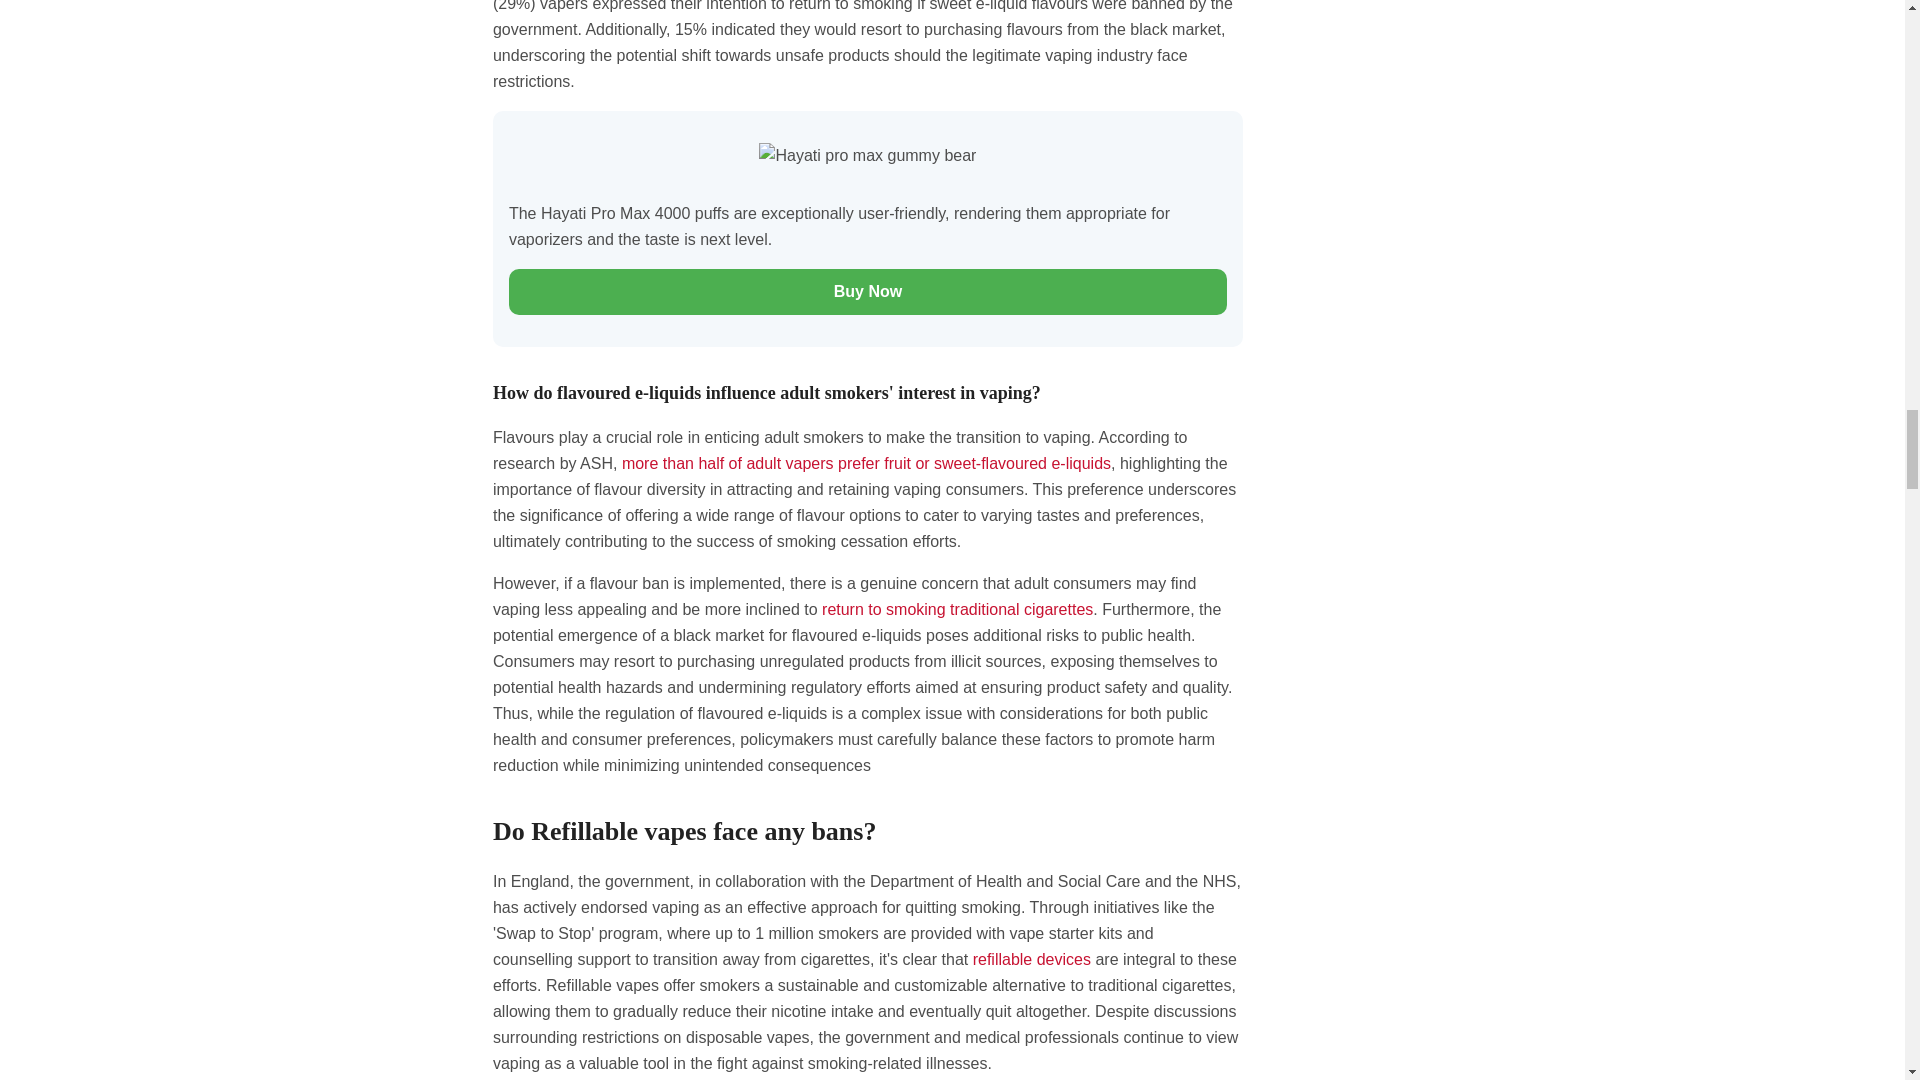 This screenshot has width=1920, height=1080. Describe the element at coordinates (1032, 959) in the screenshot. I see `Refillable Vape` at that location.